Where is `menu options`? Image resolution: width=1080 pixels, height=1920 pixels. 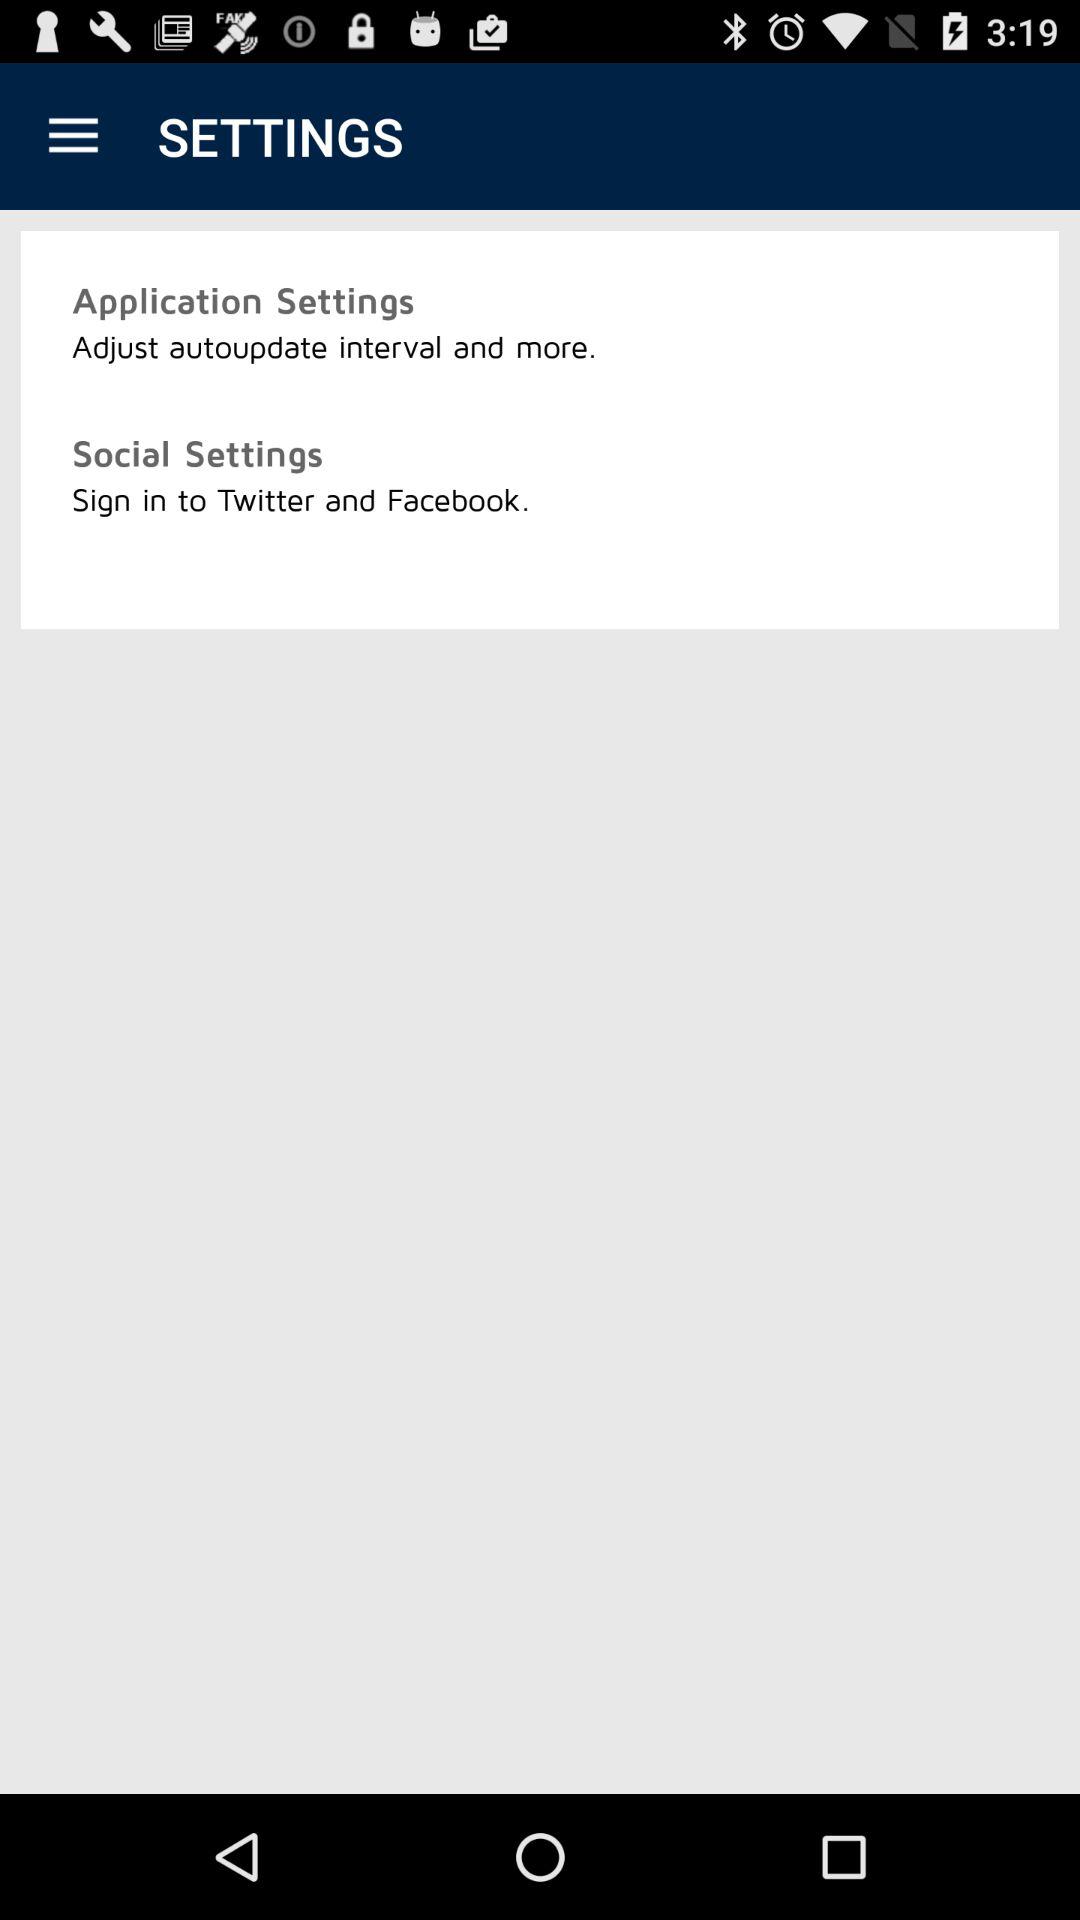
menu options is located at coordinates (74, 136).